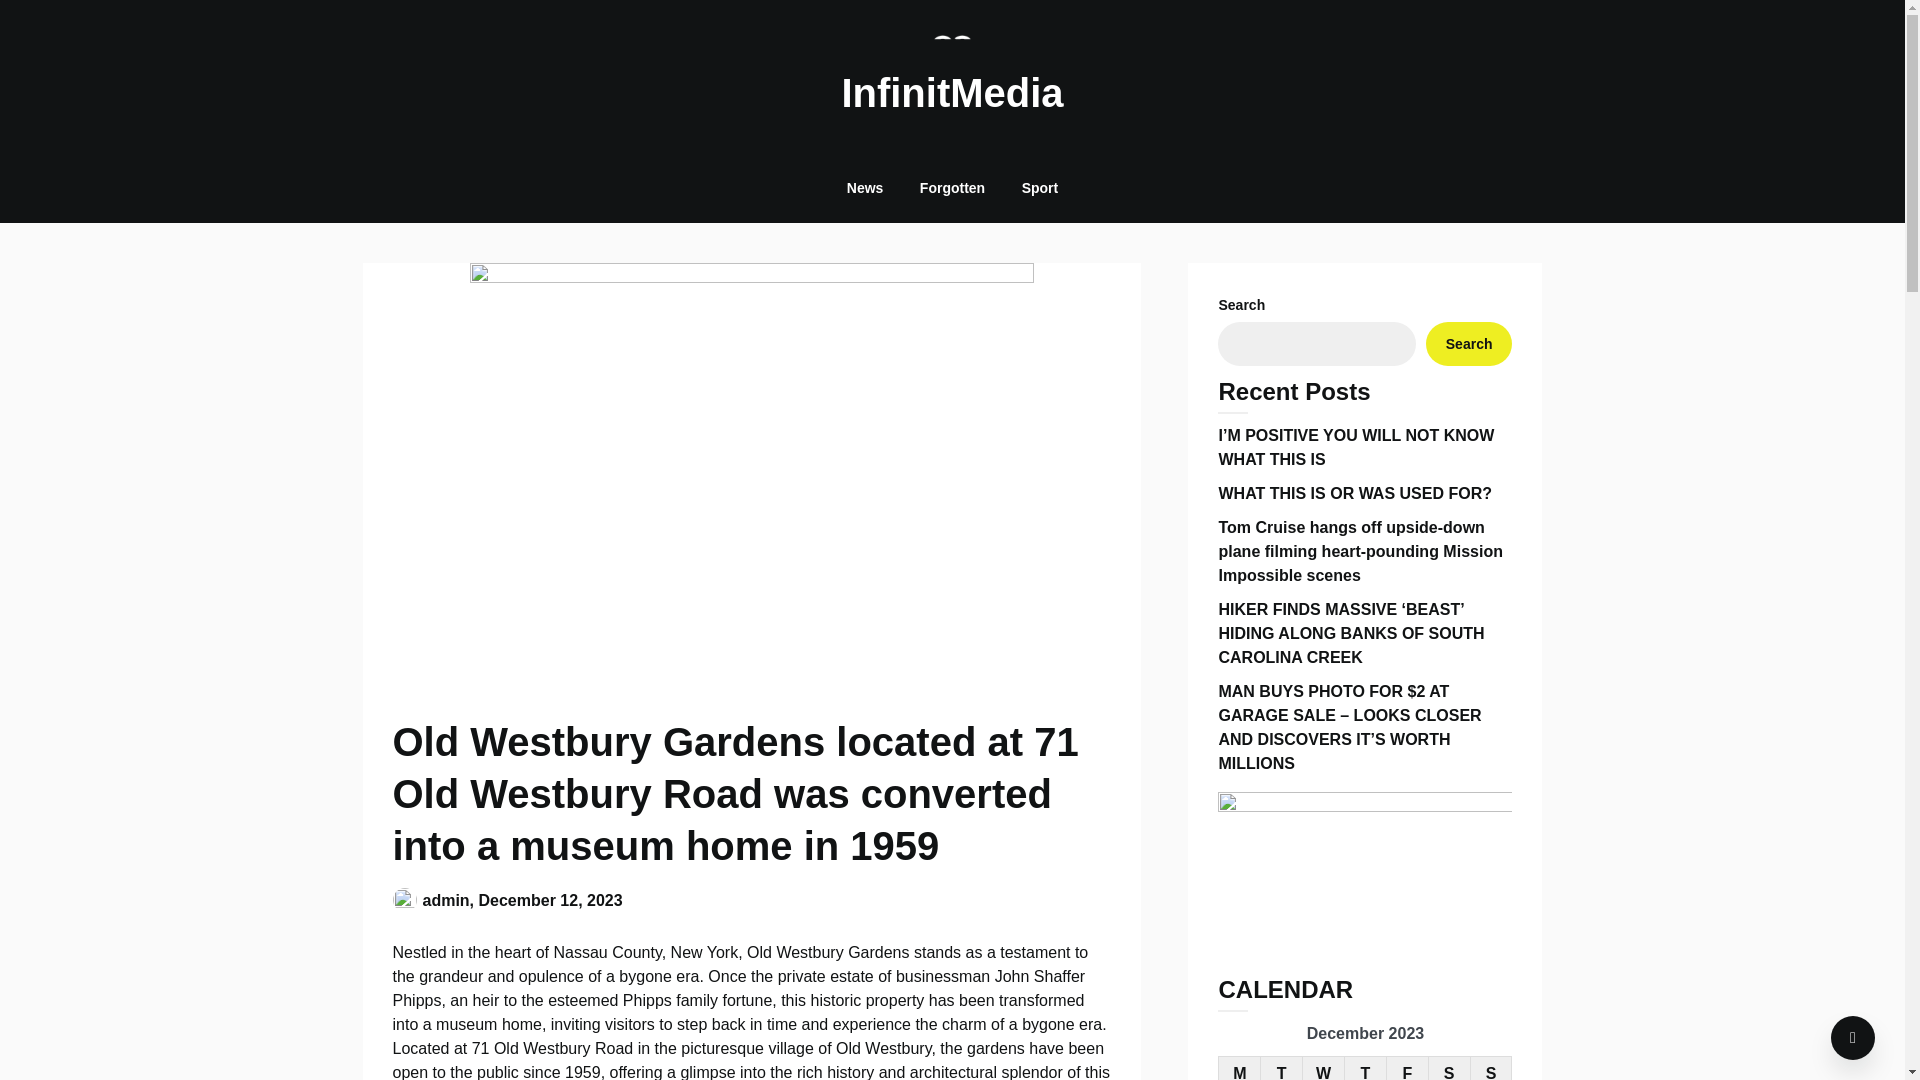 The height and width of the screenshot is (1080, 1920). Describe the element at coordinates (1853, 1038) in the screenshot. I see `To Top` at that location.